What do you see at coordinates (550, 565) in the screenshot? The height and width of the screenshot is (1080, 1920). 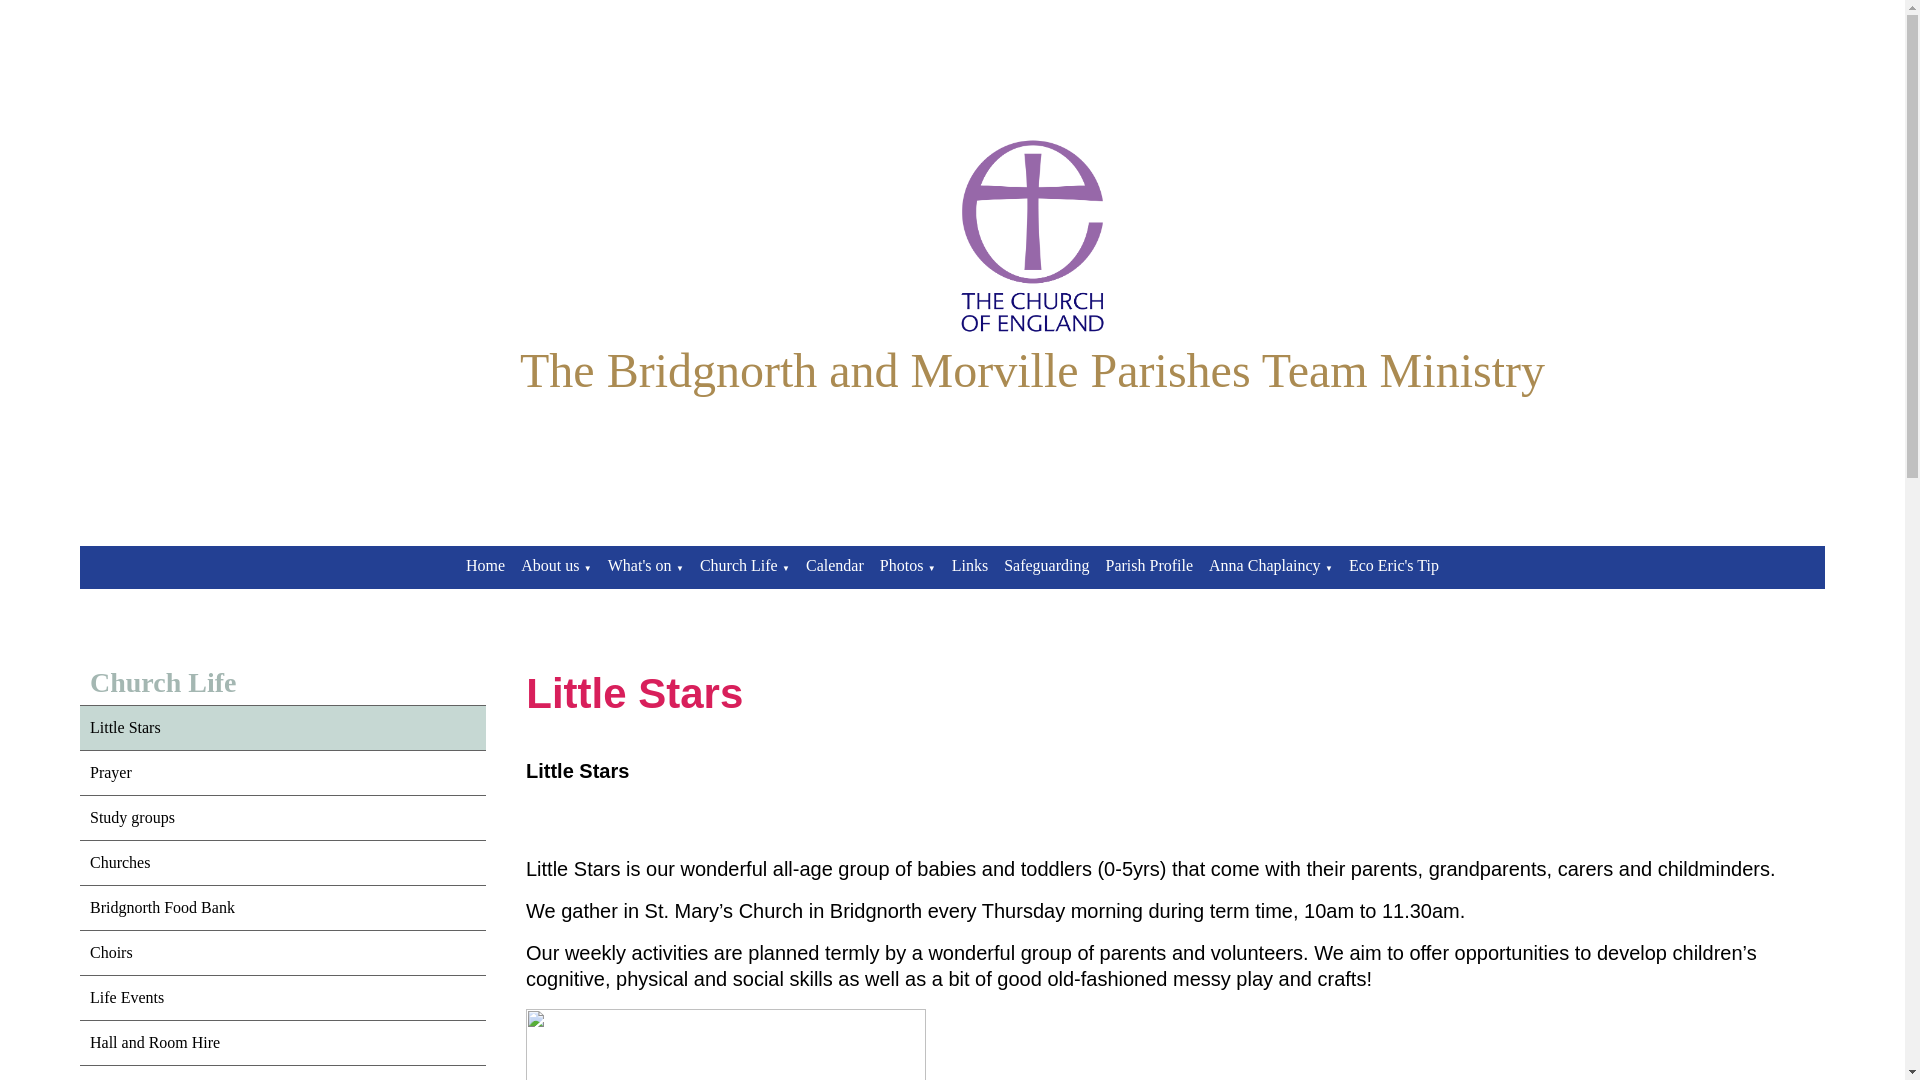 I see `About us` at bounding box center [550, 565].